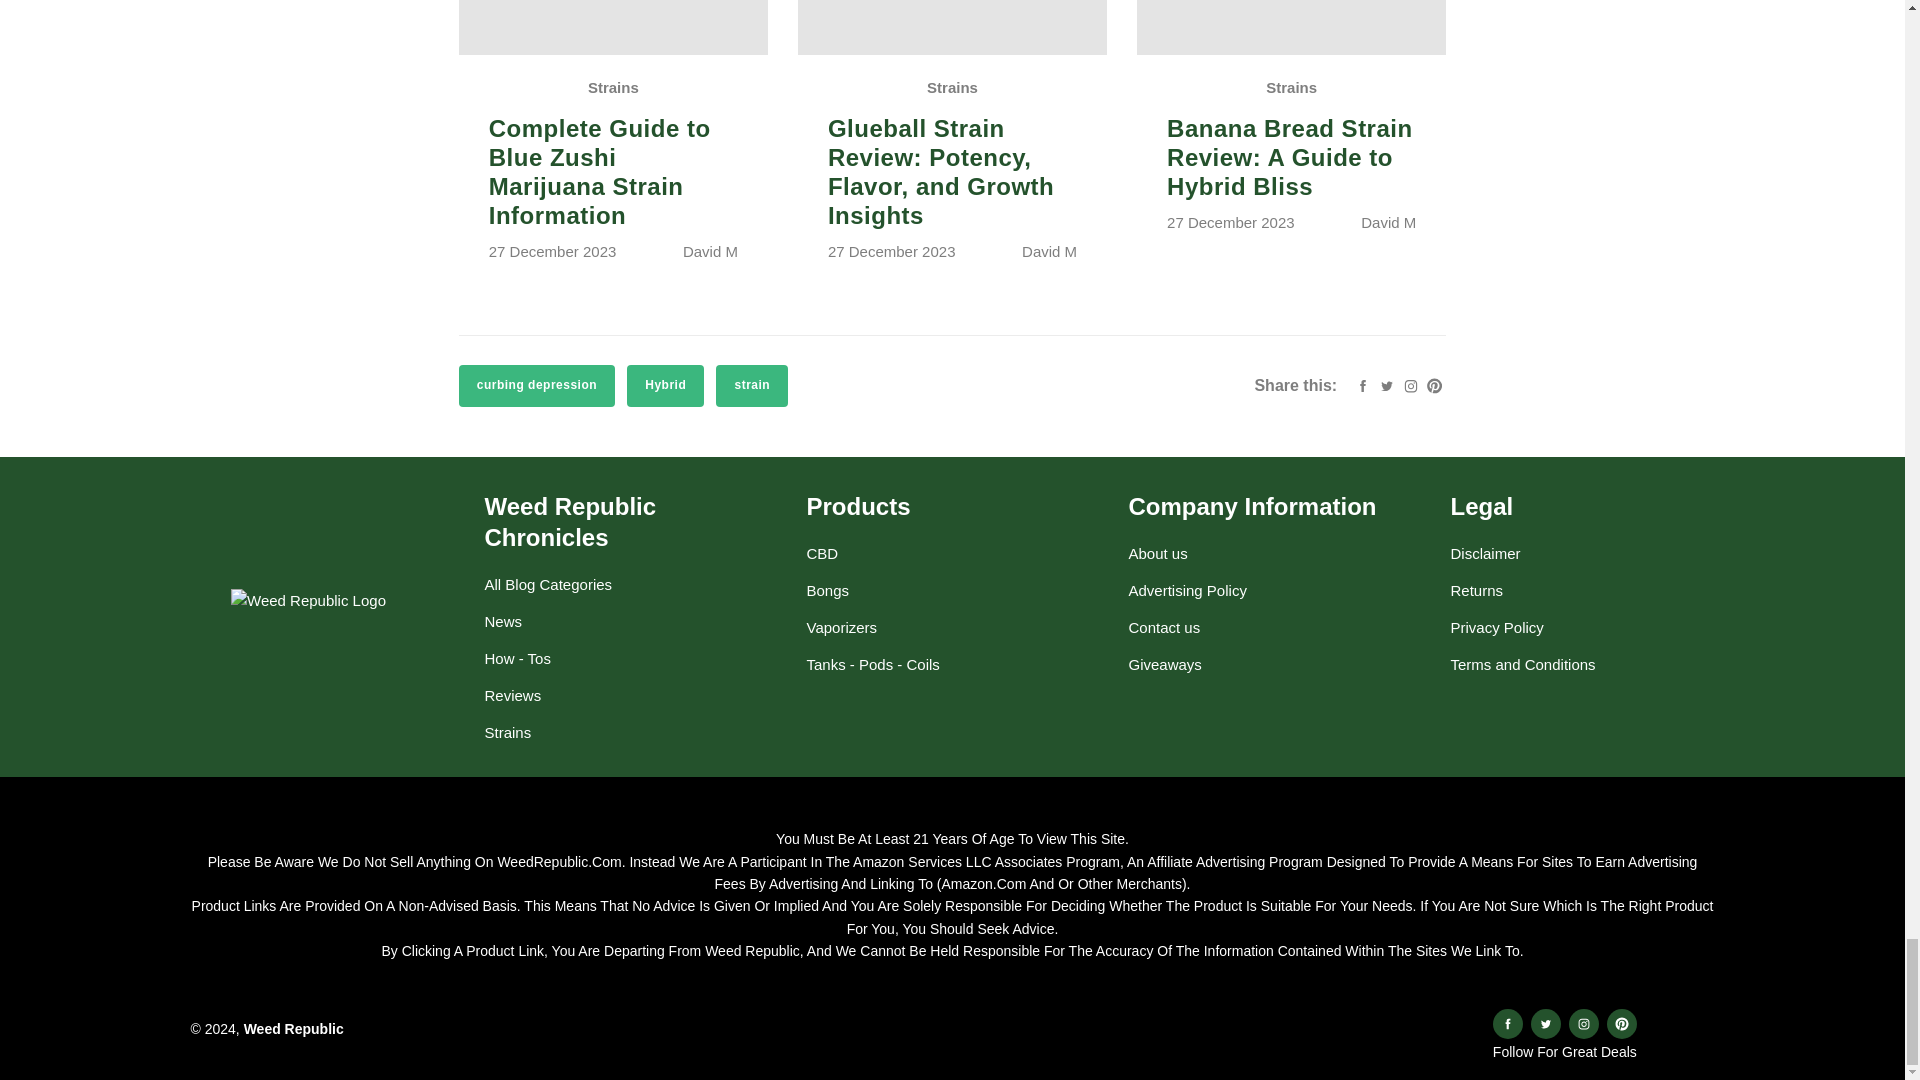  I want to click on Narrow search to articles also having tag Hybrid, so click(666, 386).